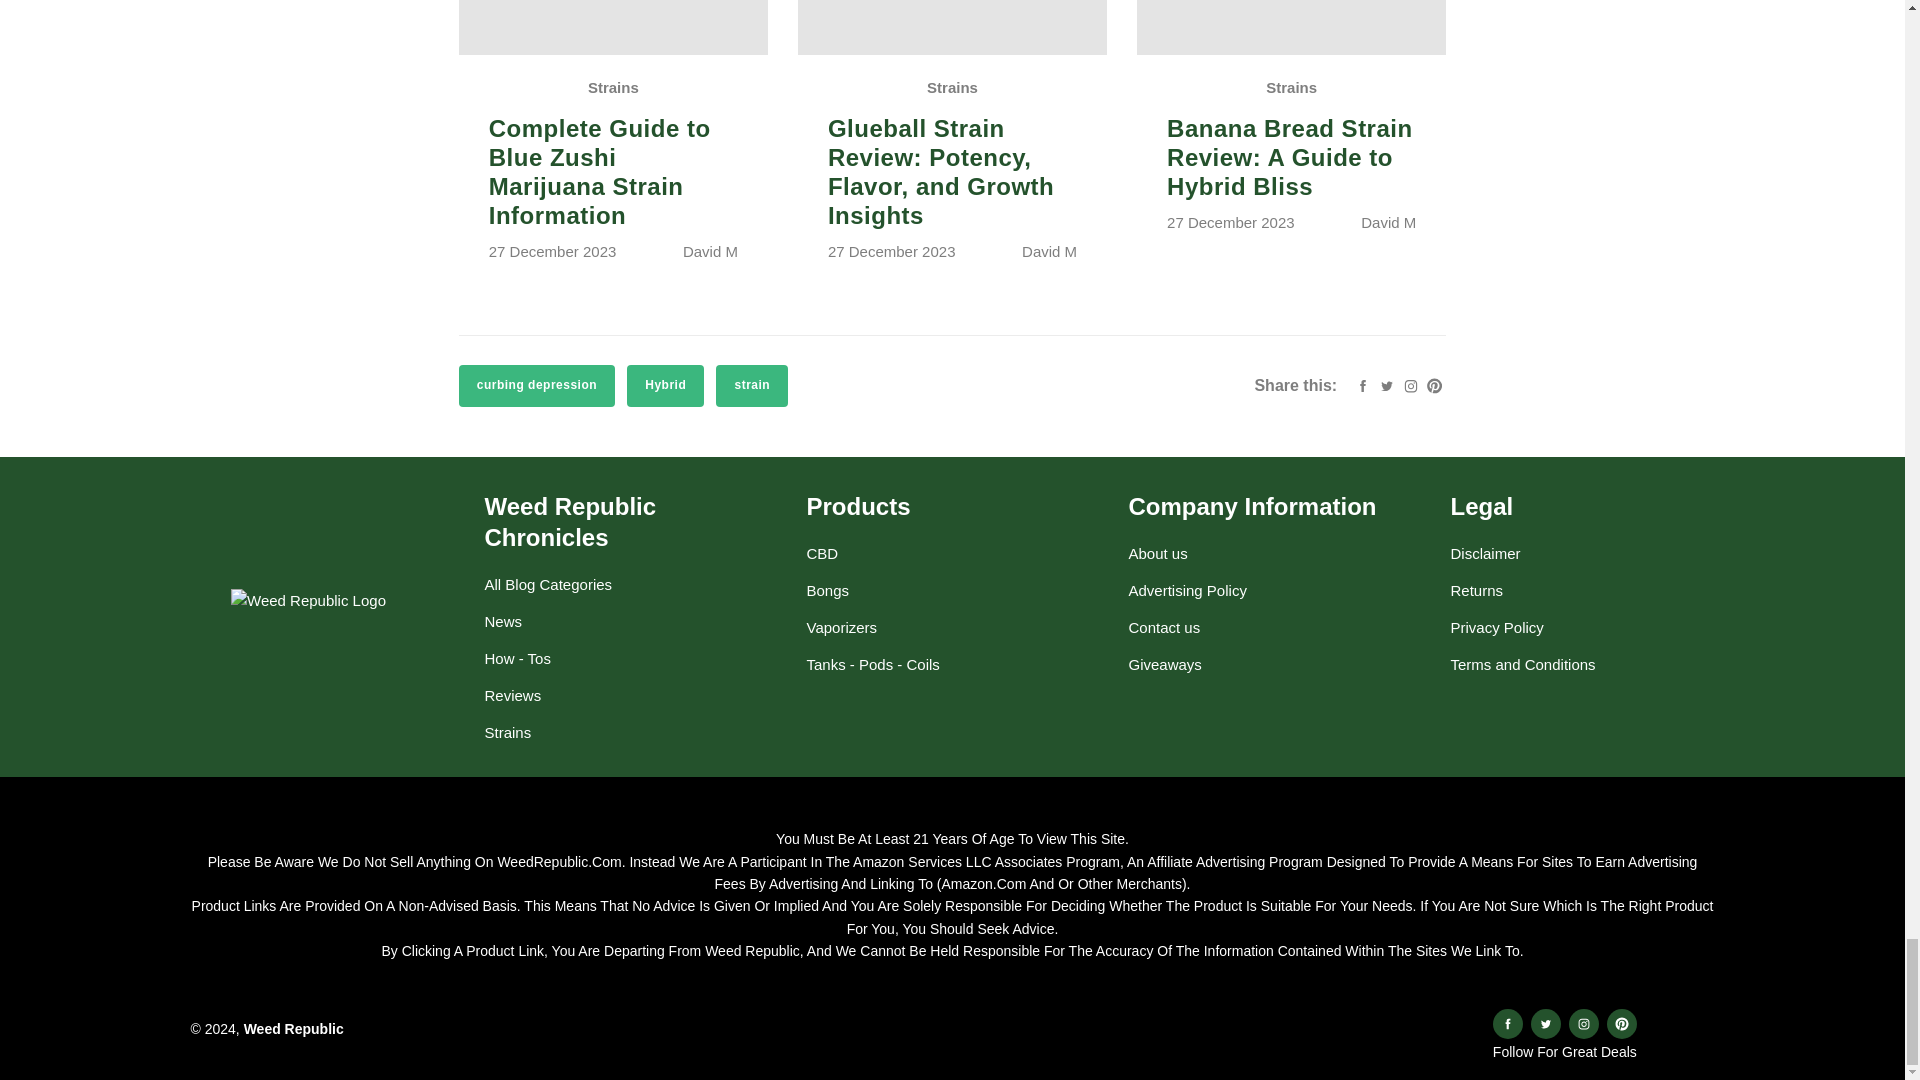  I want to click on Narrow search to articles also having tag Hybrid, so click(666, 386).